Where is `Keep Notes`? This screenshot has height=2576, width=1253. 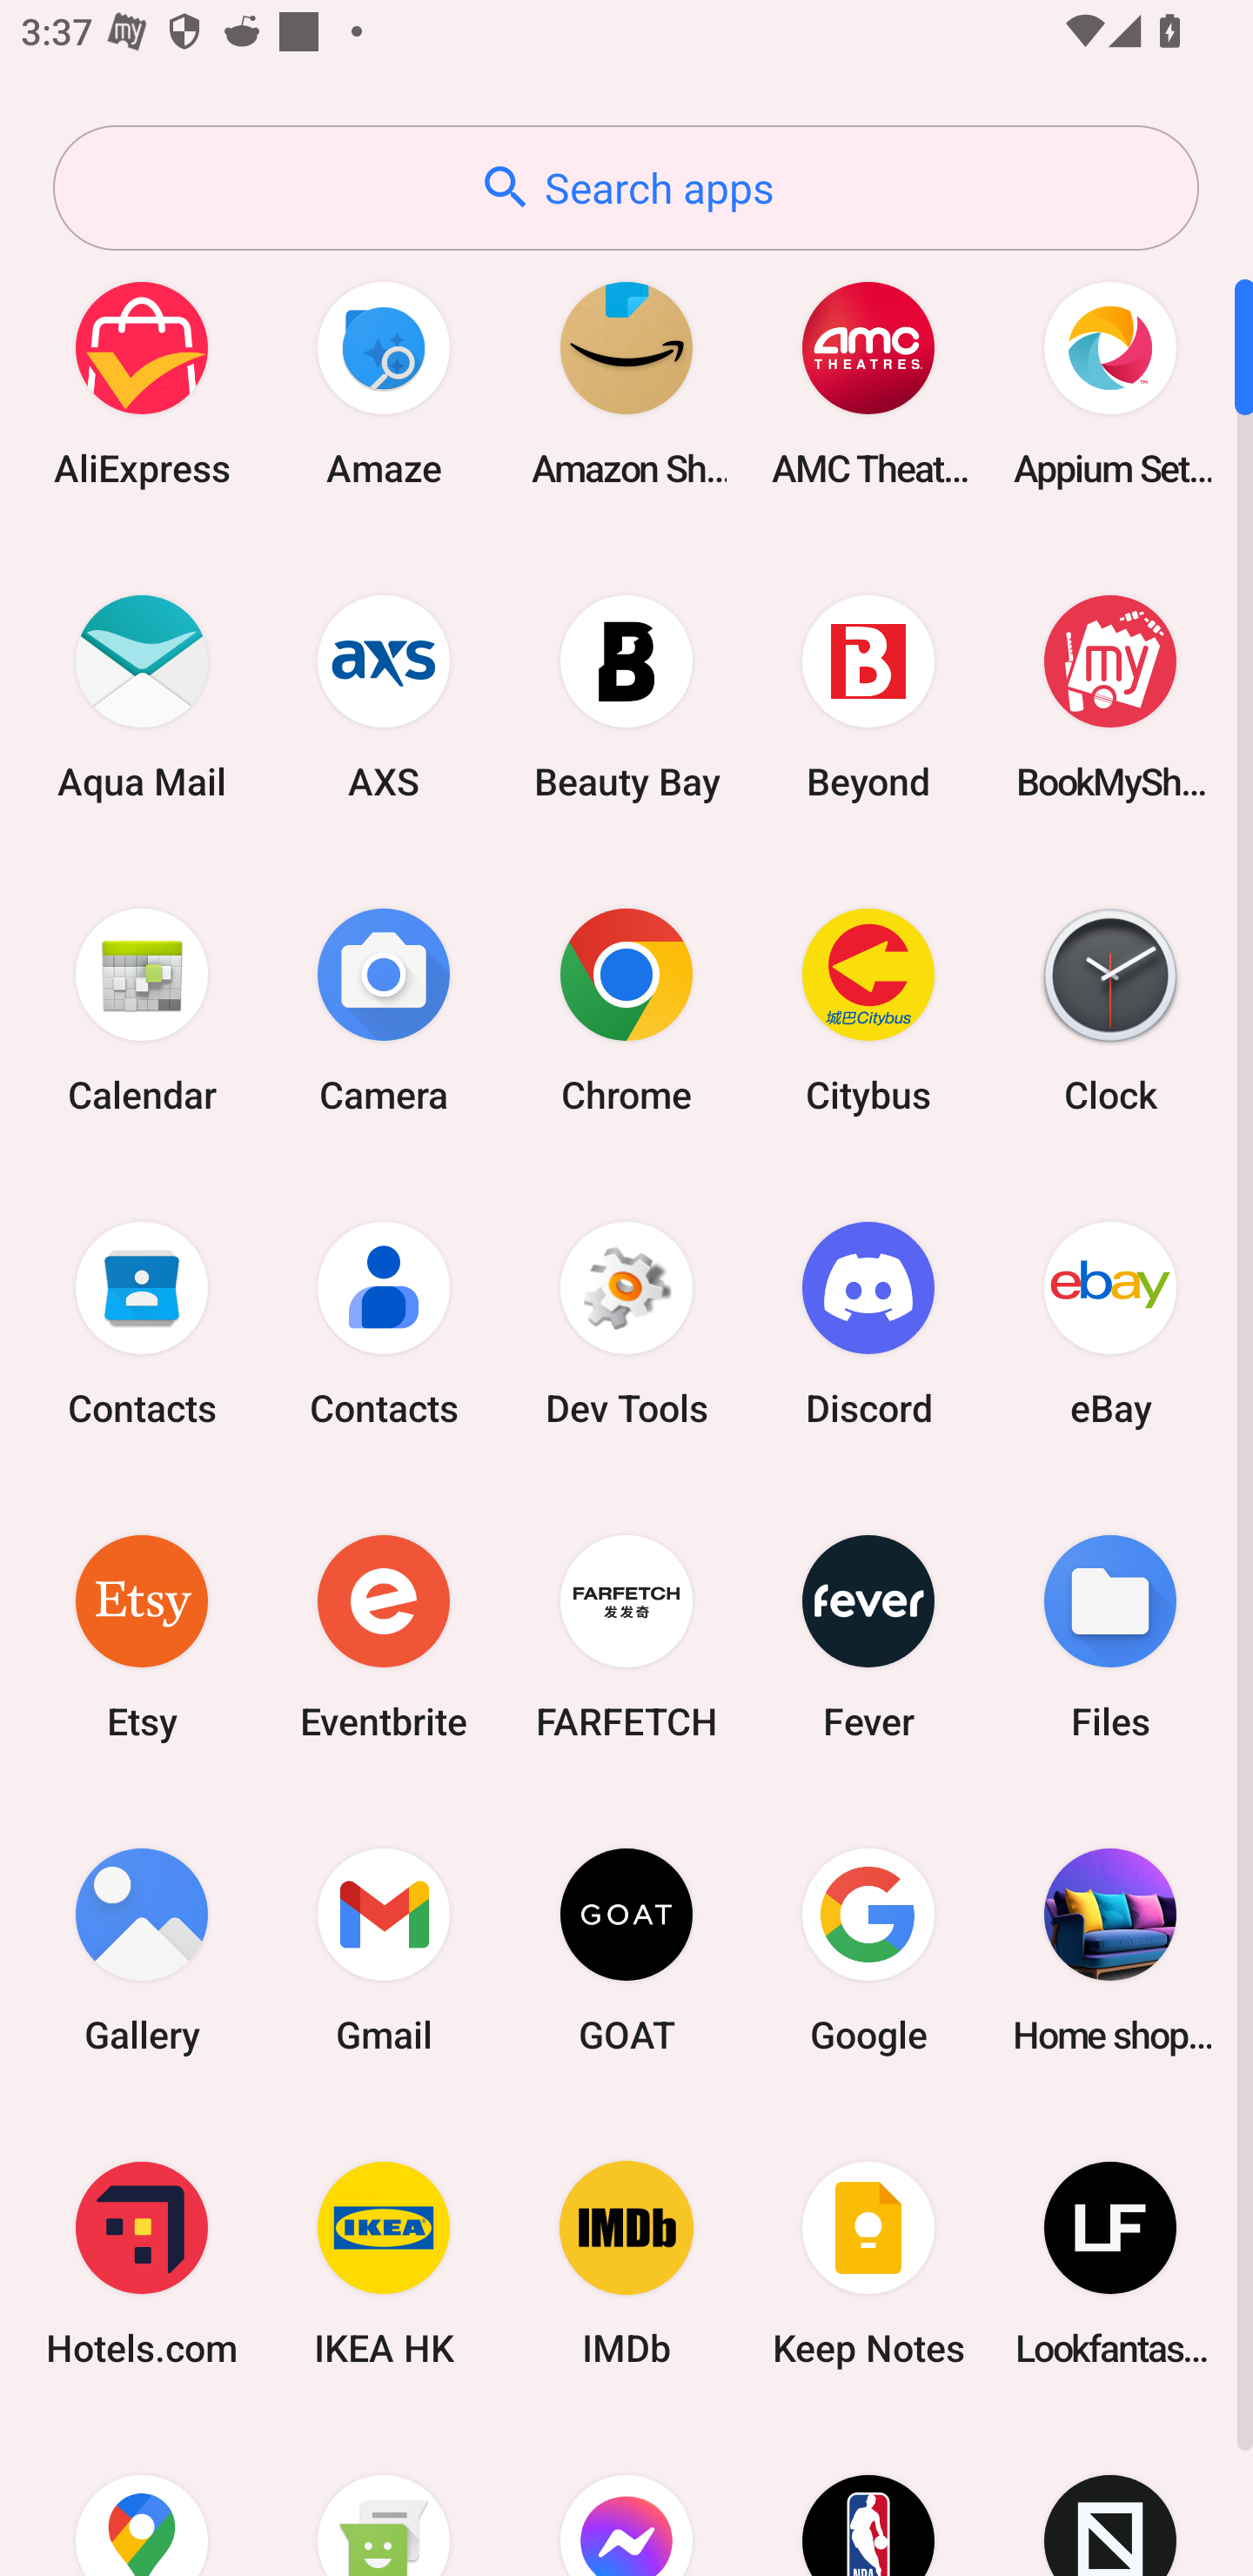
Keep Notes is located at coordinates (868, 2264).